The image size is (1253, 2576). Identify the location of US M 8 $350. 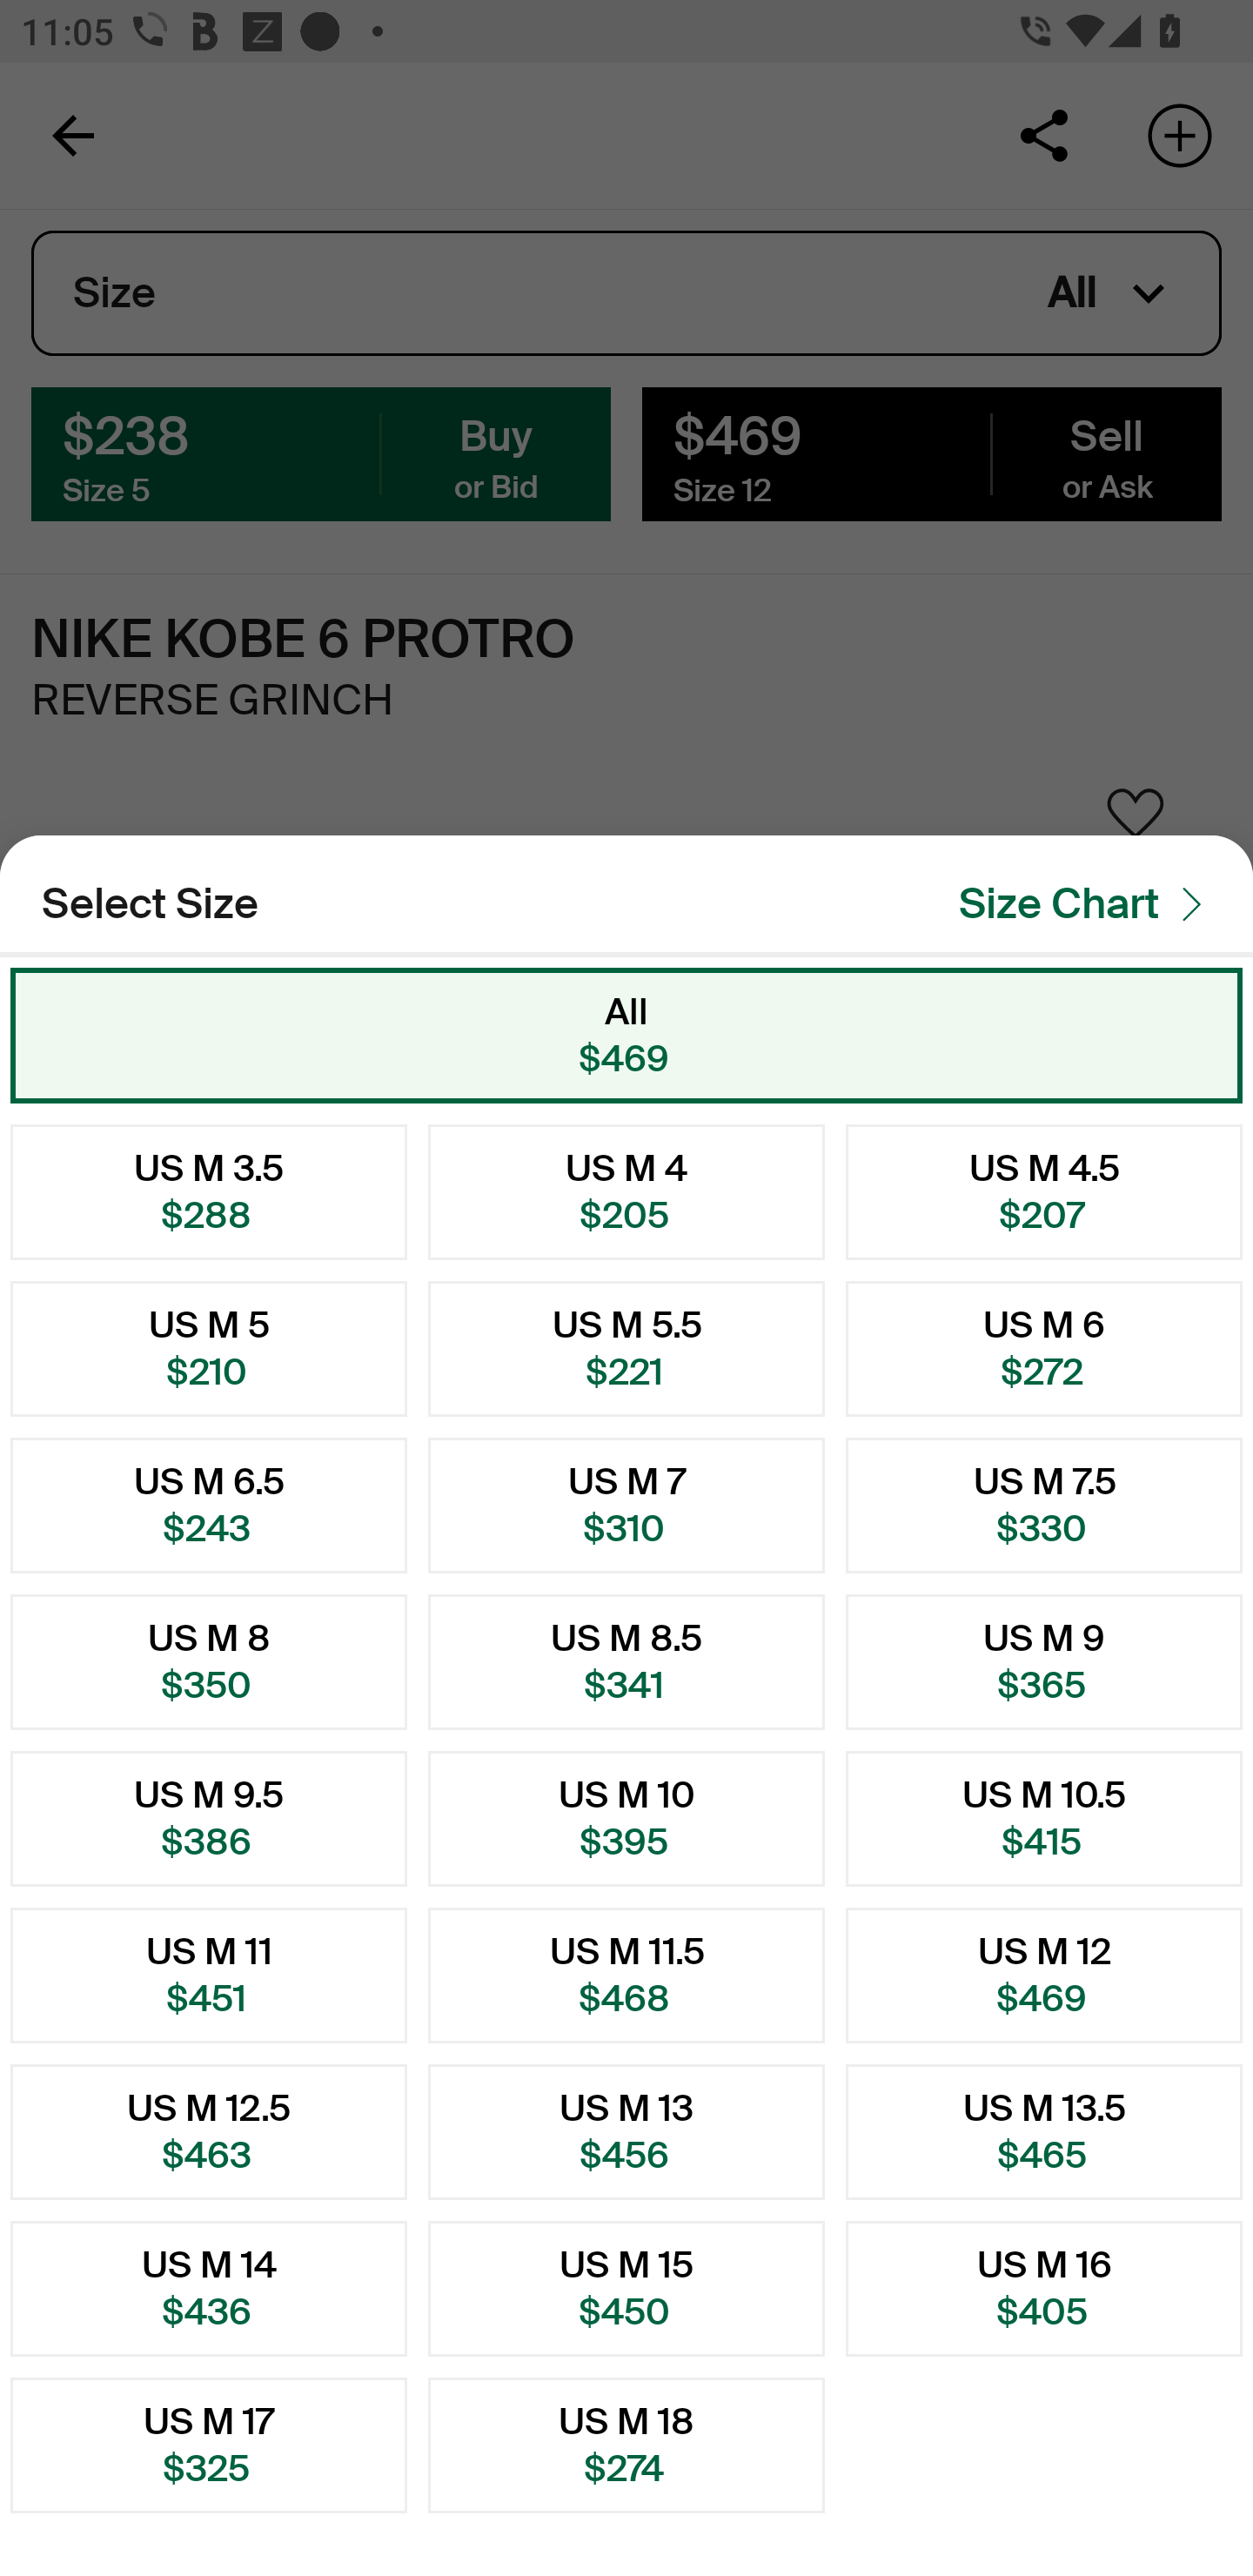
(209, 1662).